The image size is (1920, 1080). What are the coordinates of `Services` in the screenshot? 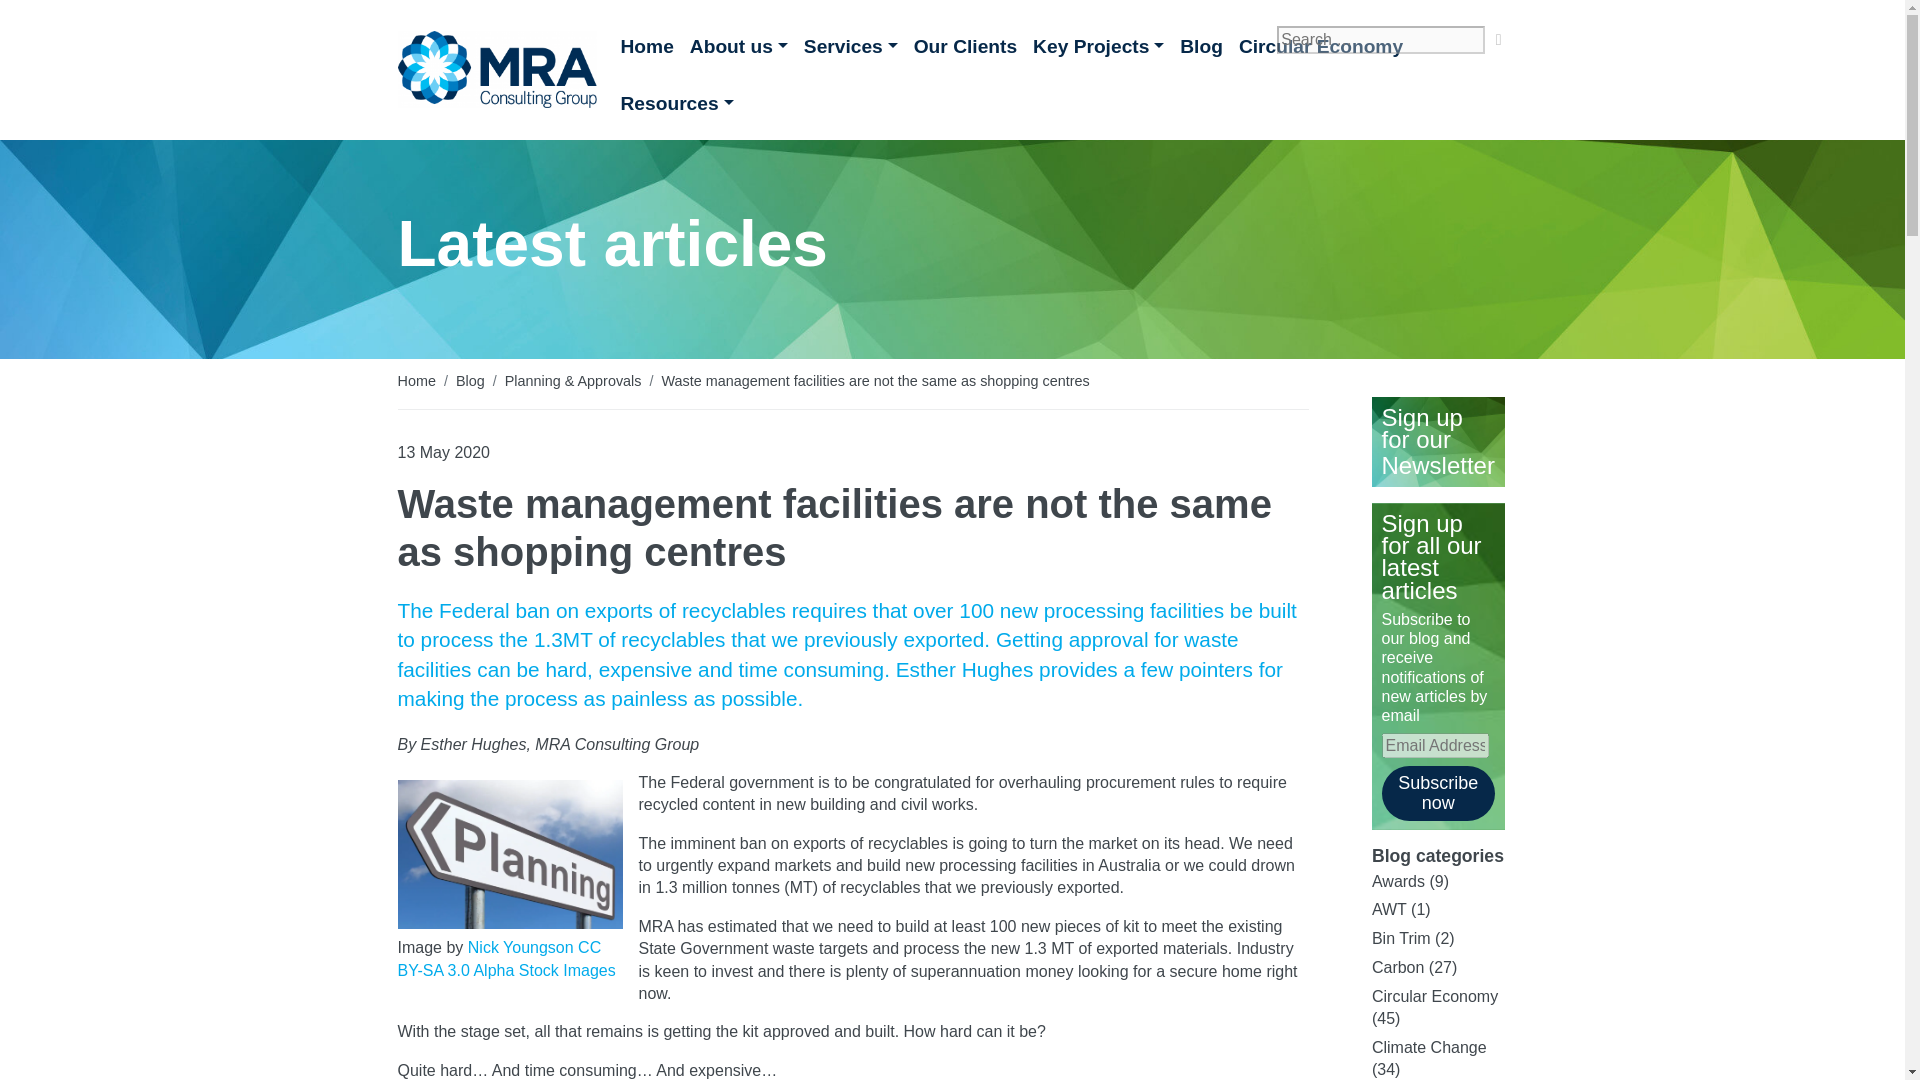 It's located at (851, 54).